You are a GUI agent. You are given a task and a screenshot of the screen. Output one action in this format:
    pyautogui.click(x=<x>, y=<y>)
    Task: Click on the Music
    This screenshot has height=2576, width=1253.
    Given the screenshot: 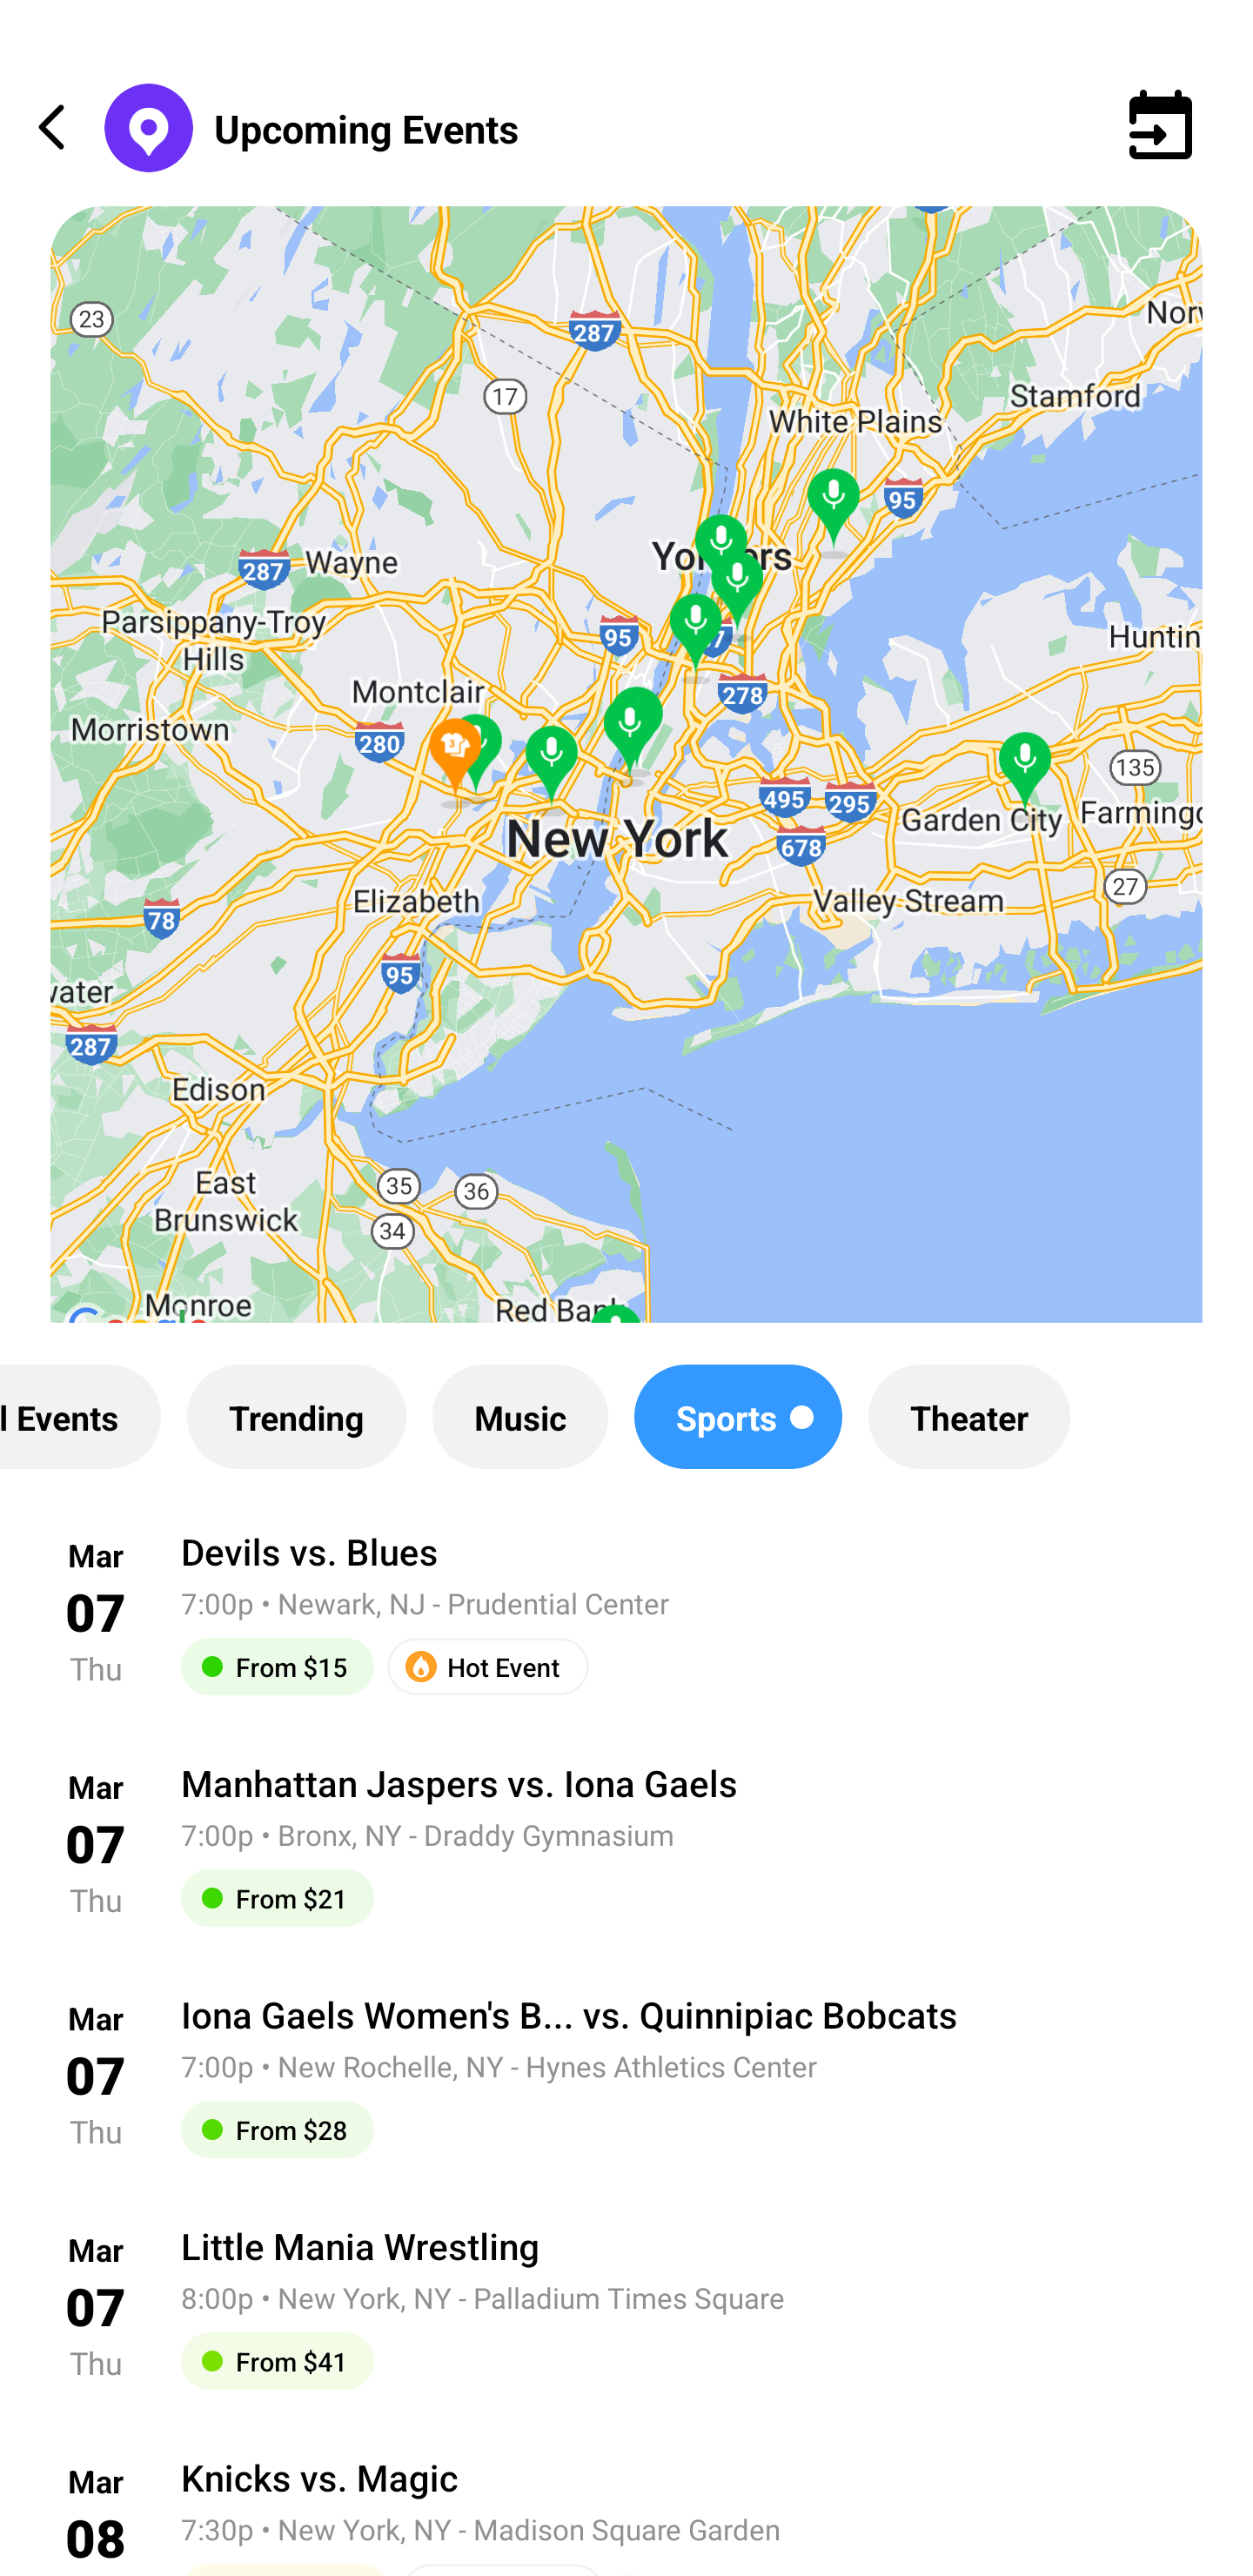 What is the action you would take?
    pyautogui.click(x=519, y=1417)
    